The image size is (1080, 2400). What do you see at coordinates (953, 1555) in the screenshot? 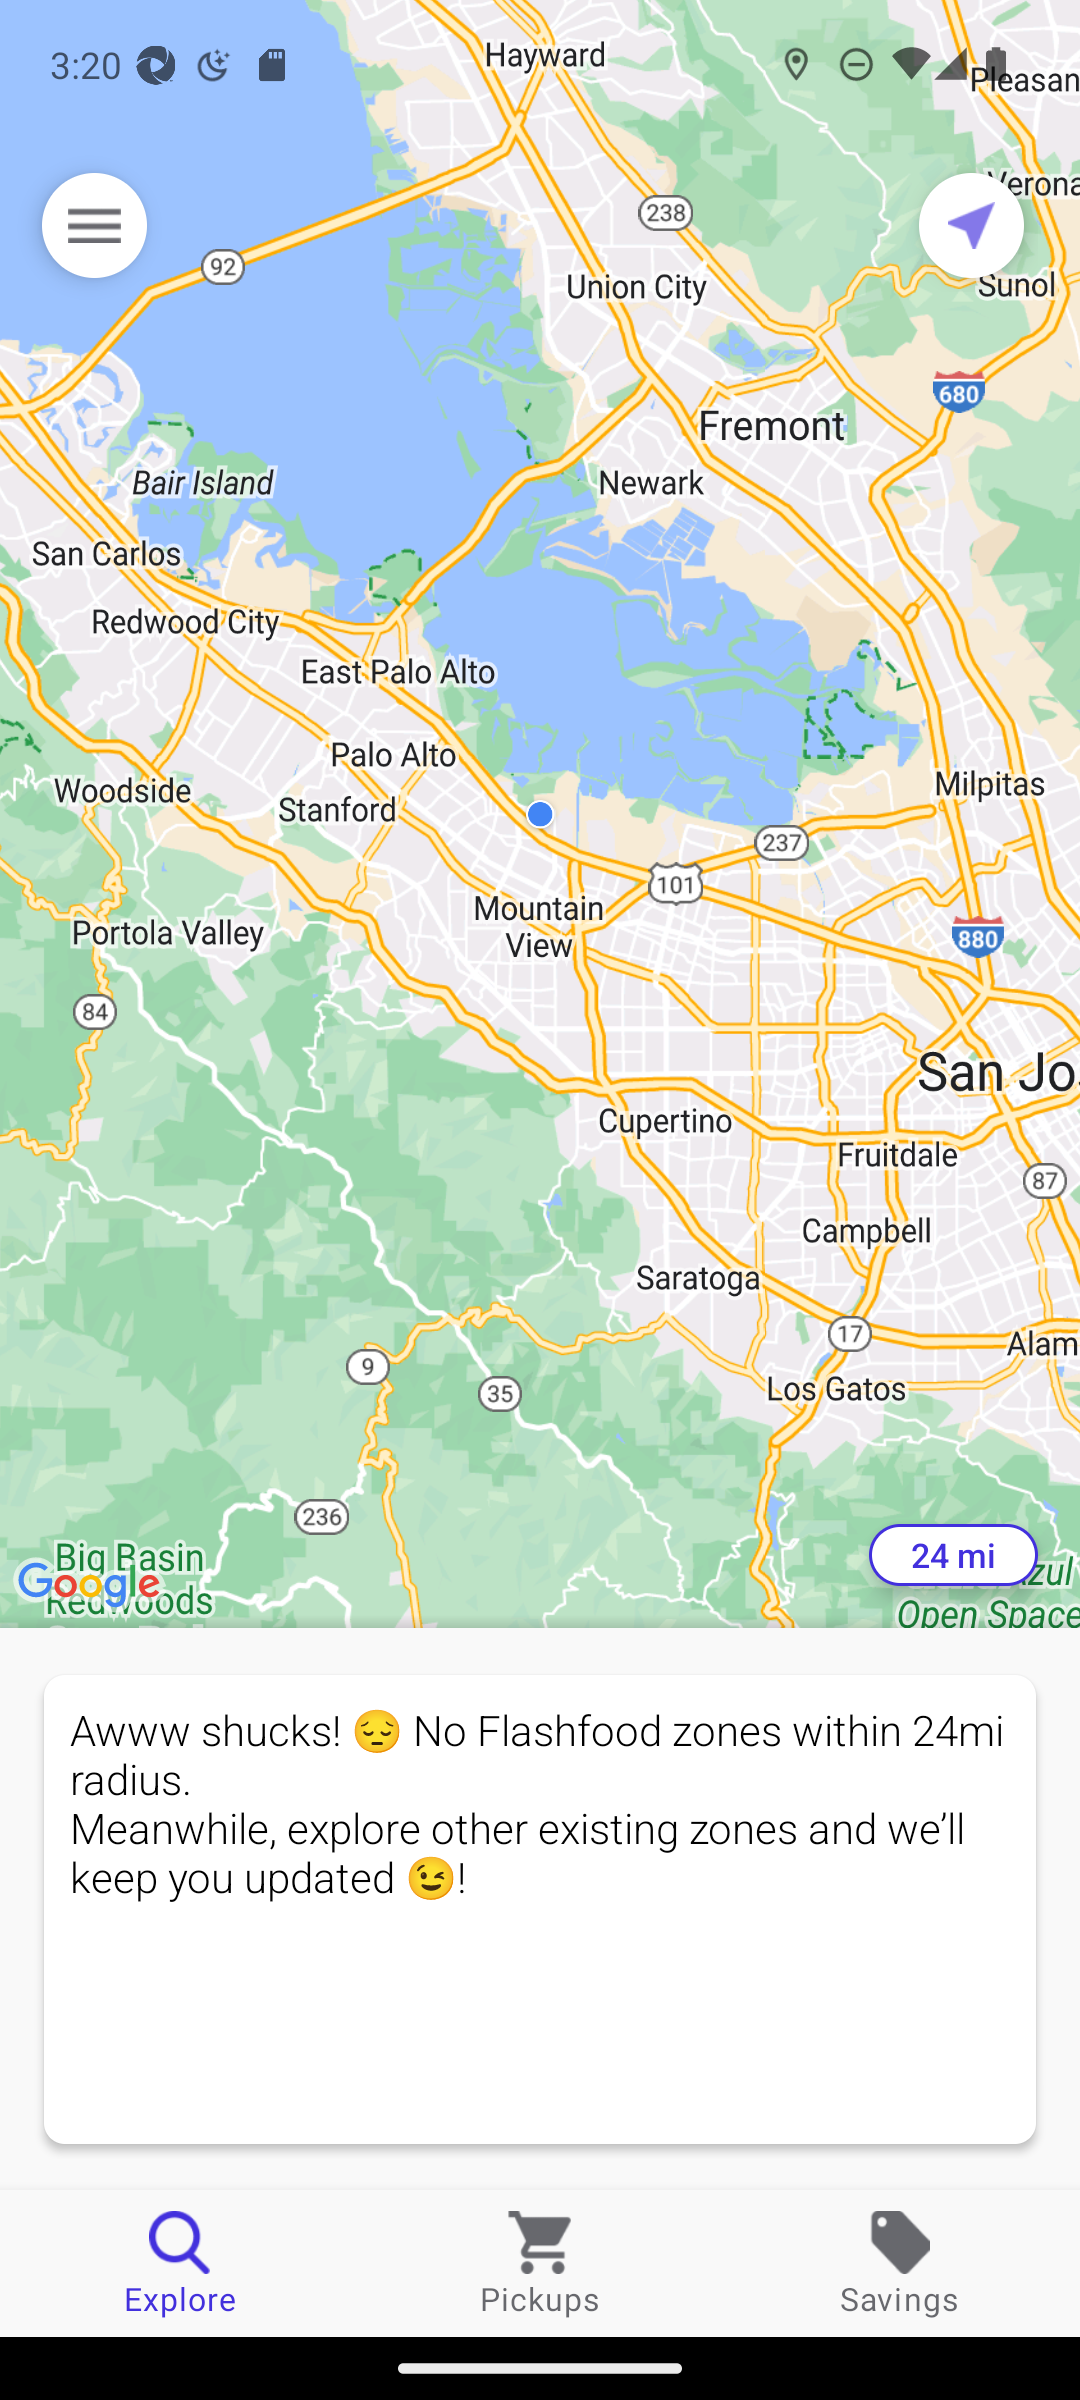
I see `24 mi` at bounding box center [953, 1555].